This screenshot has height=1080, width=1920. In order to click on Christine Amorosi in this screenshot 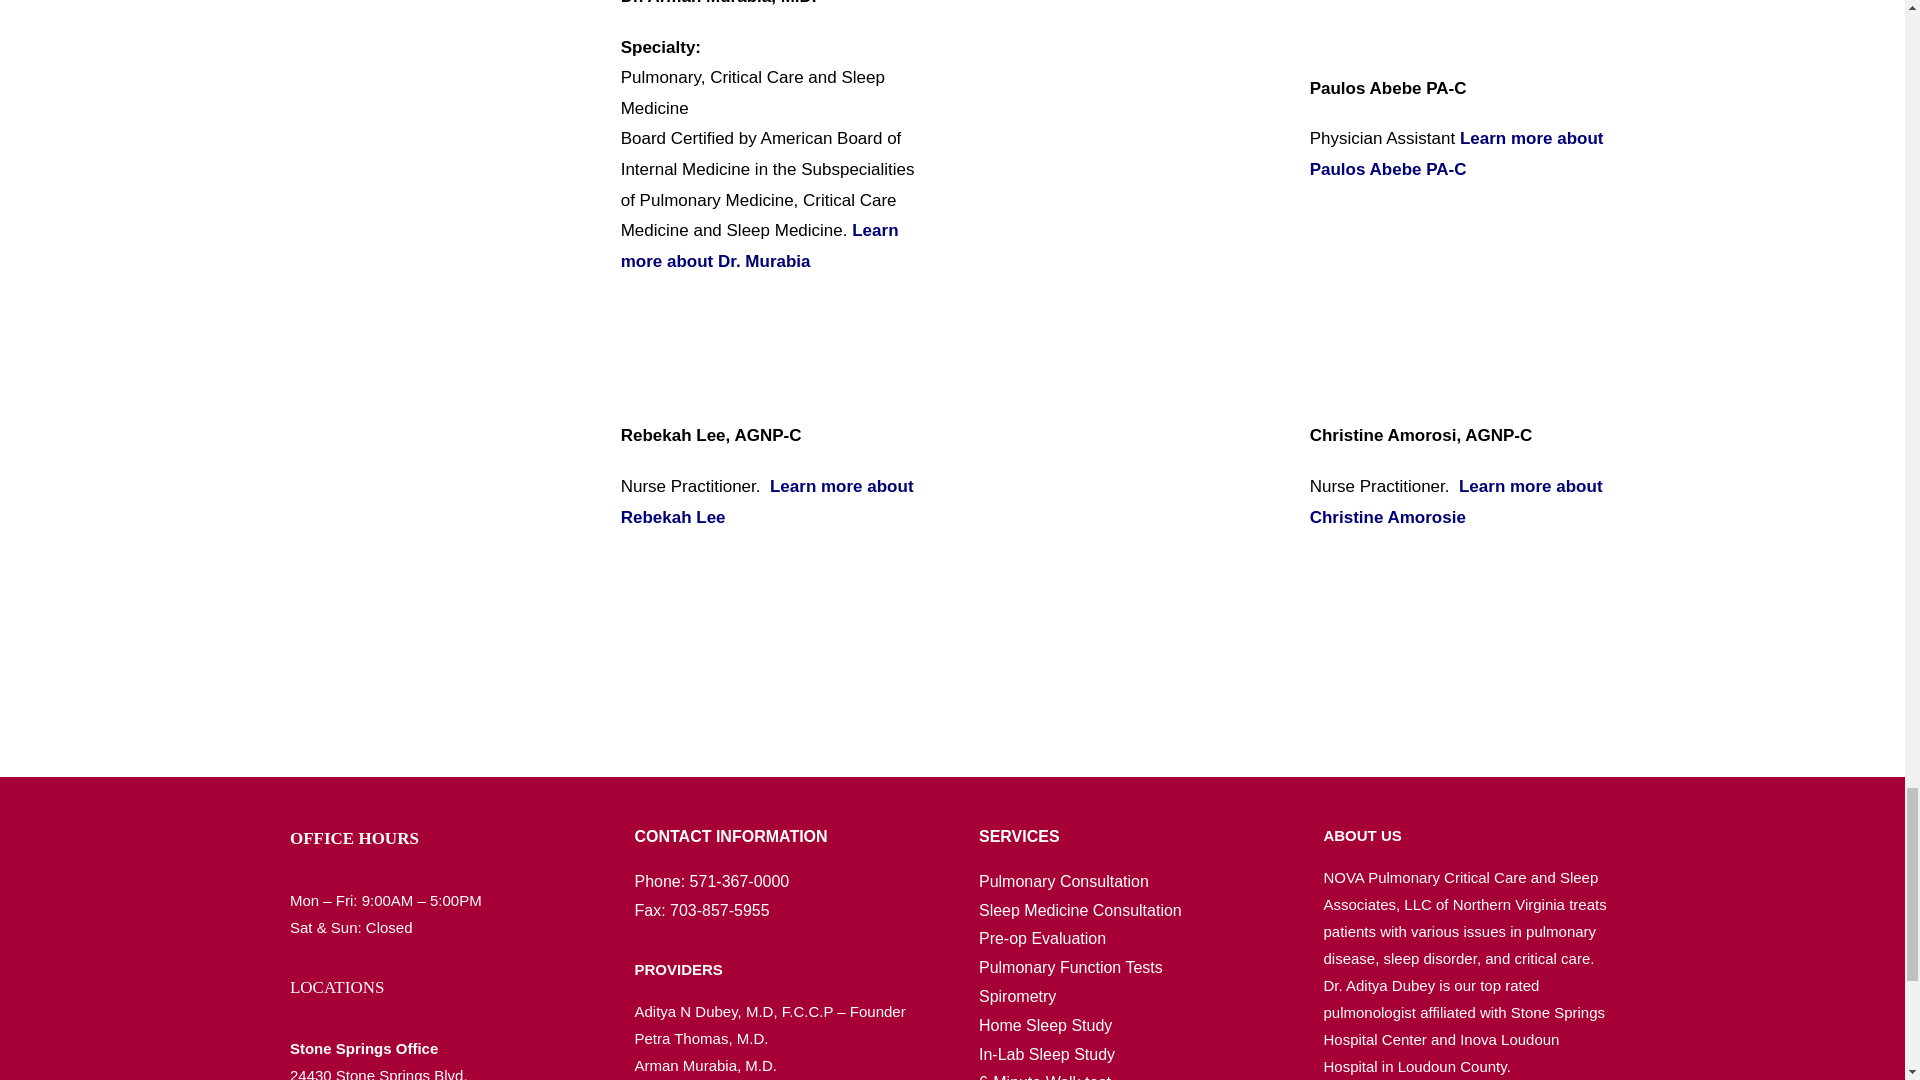, I will do `click(1128, 486)`.